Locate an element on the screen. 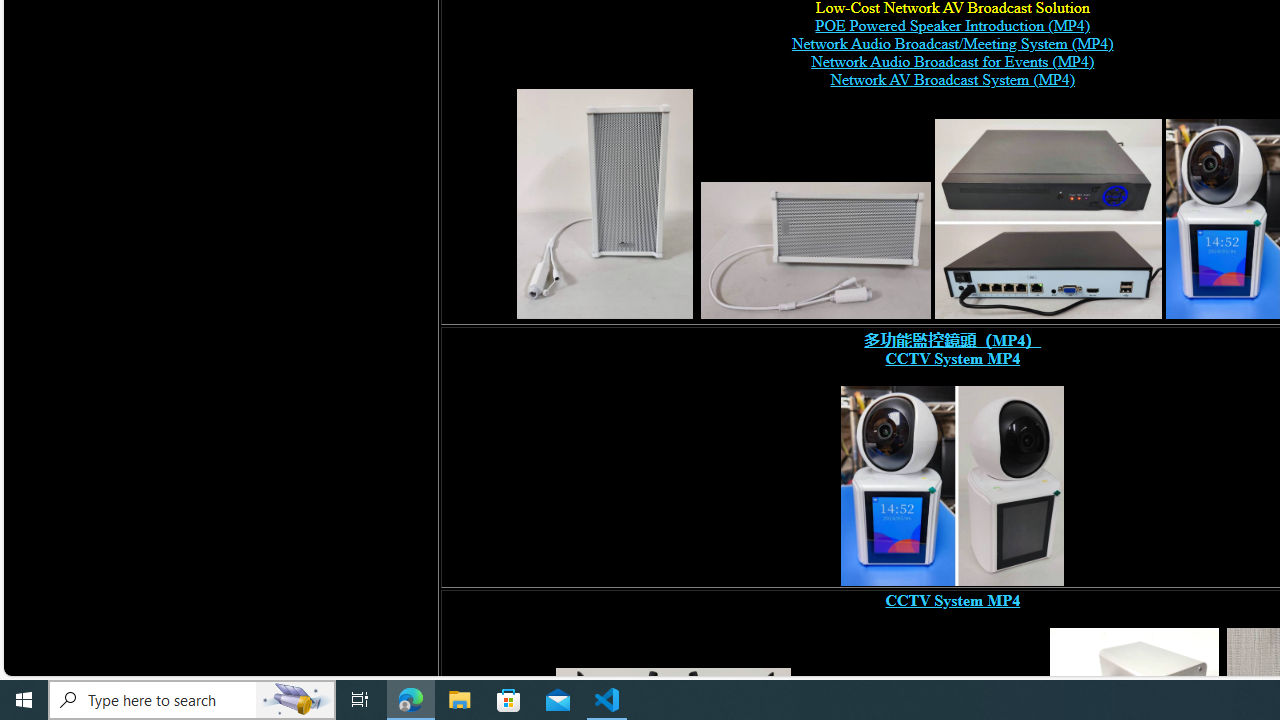 The height and width of the screenshot is (720, 1280). POE Powered Speaker Introduction (MP4) is located at coordinates (952, 26).